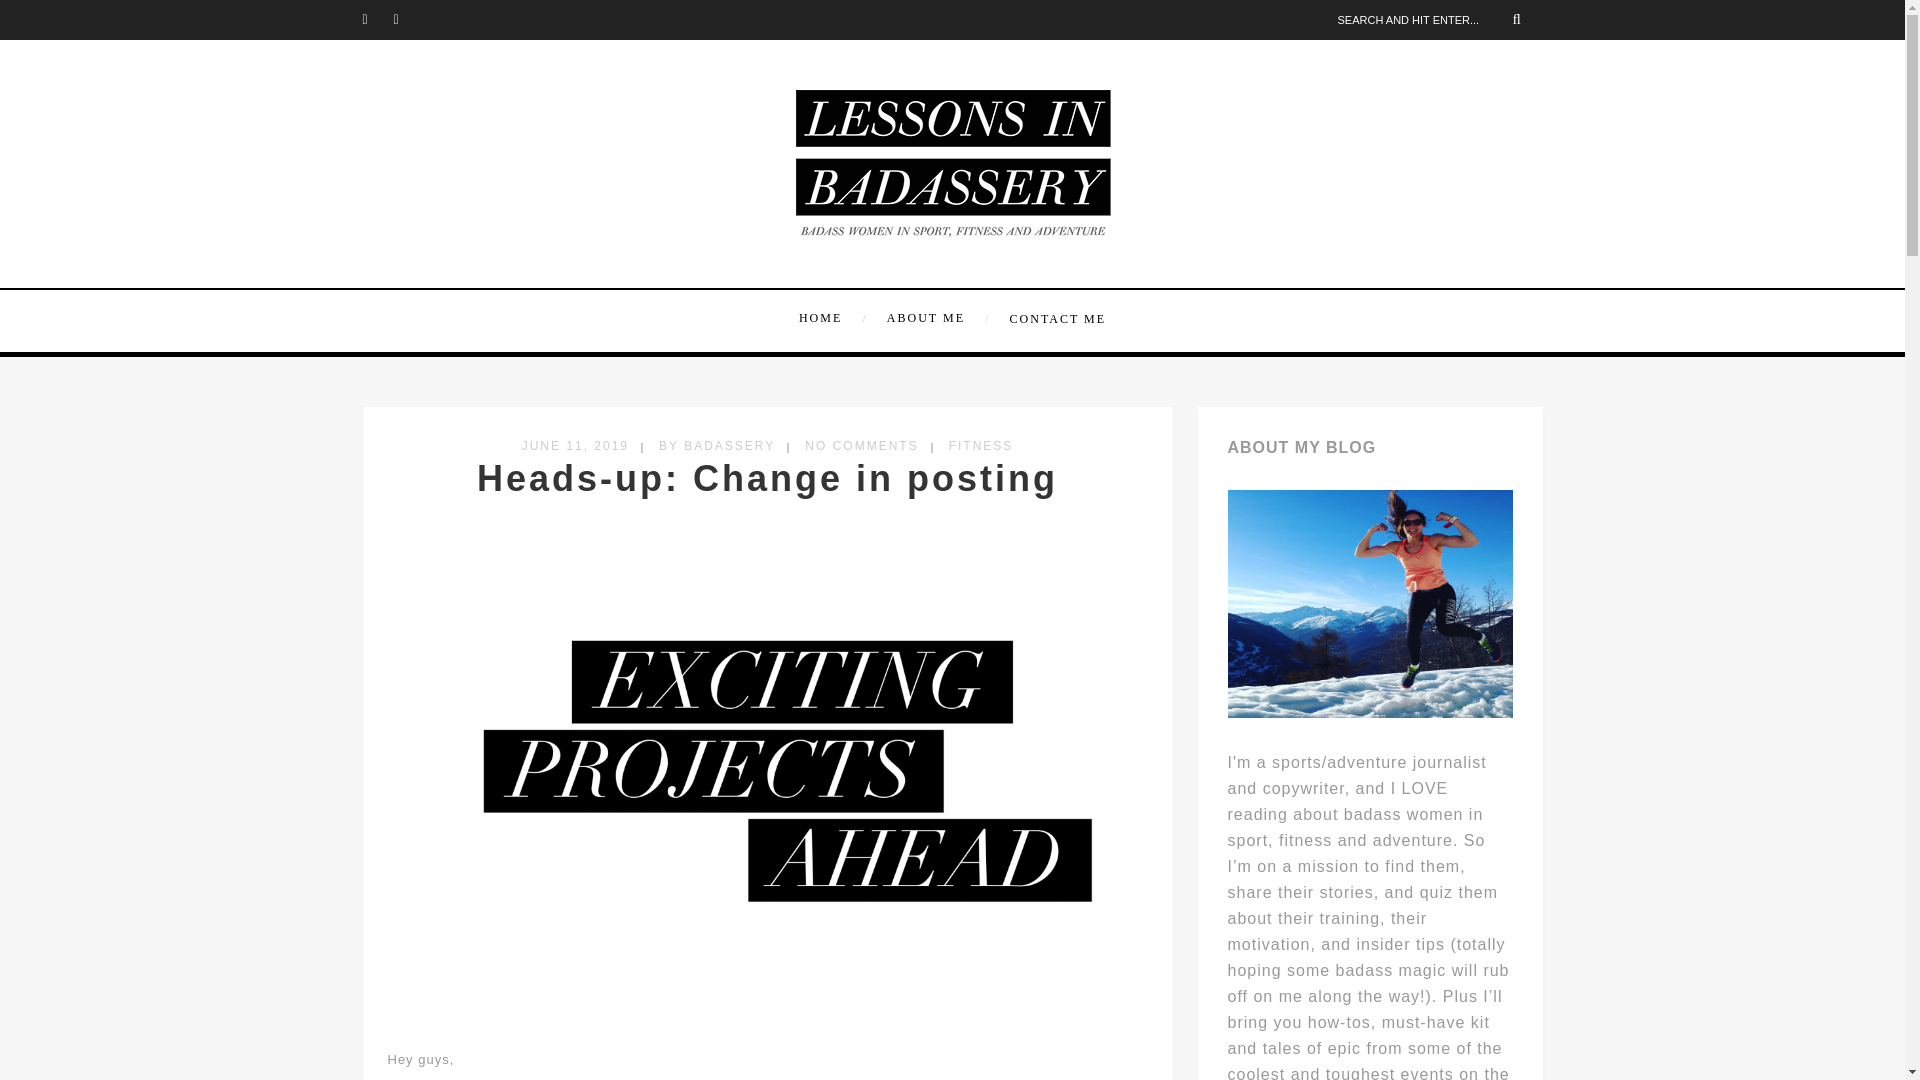 This screenshot has width=1920, height=1080. Describe the element at coordinates (716, 445) in the screenshot. I see `BY BADASSERY` at that location.